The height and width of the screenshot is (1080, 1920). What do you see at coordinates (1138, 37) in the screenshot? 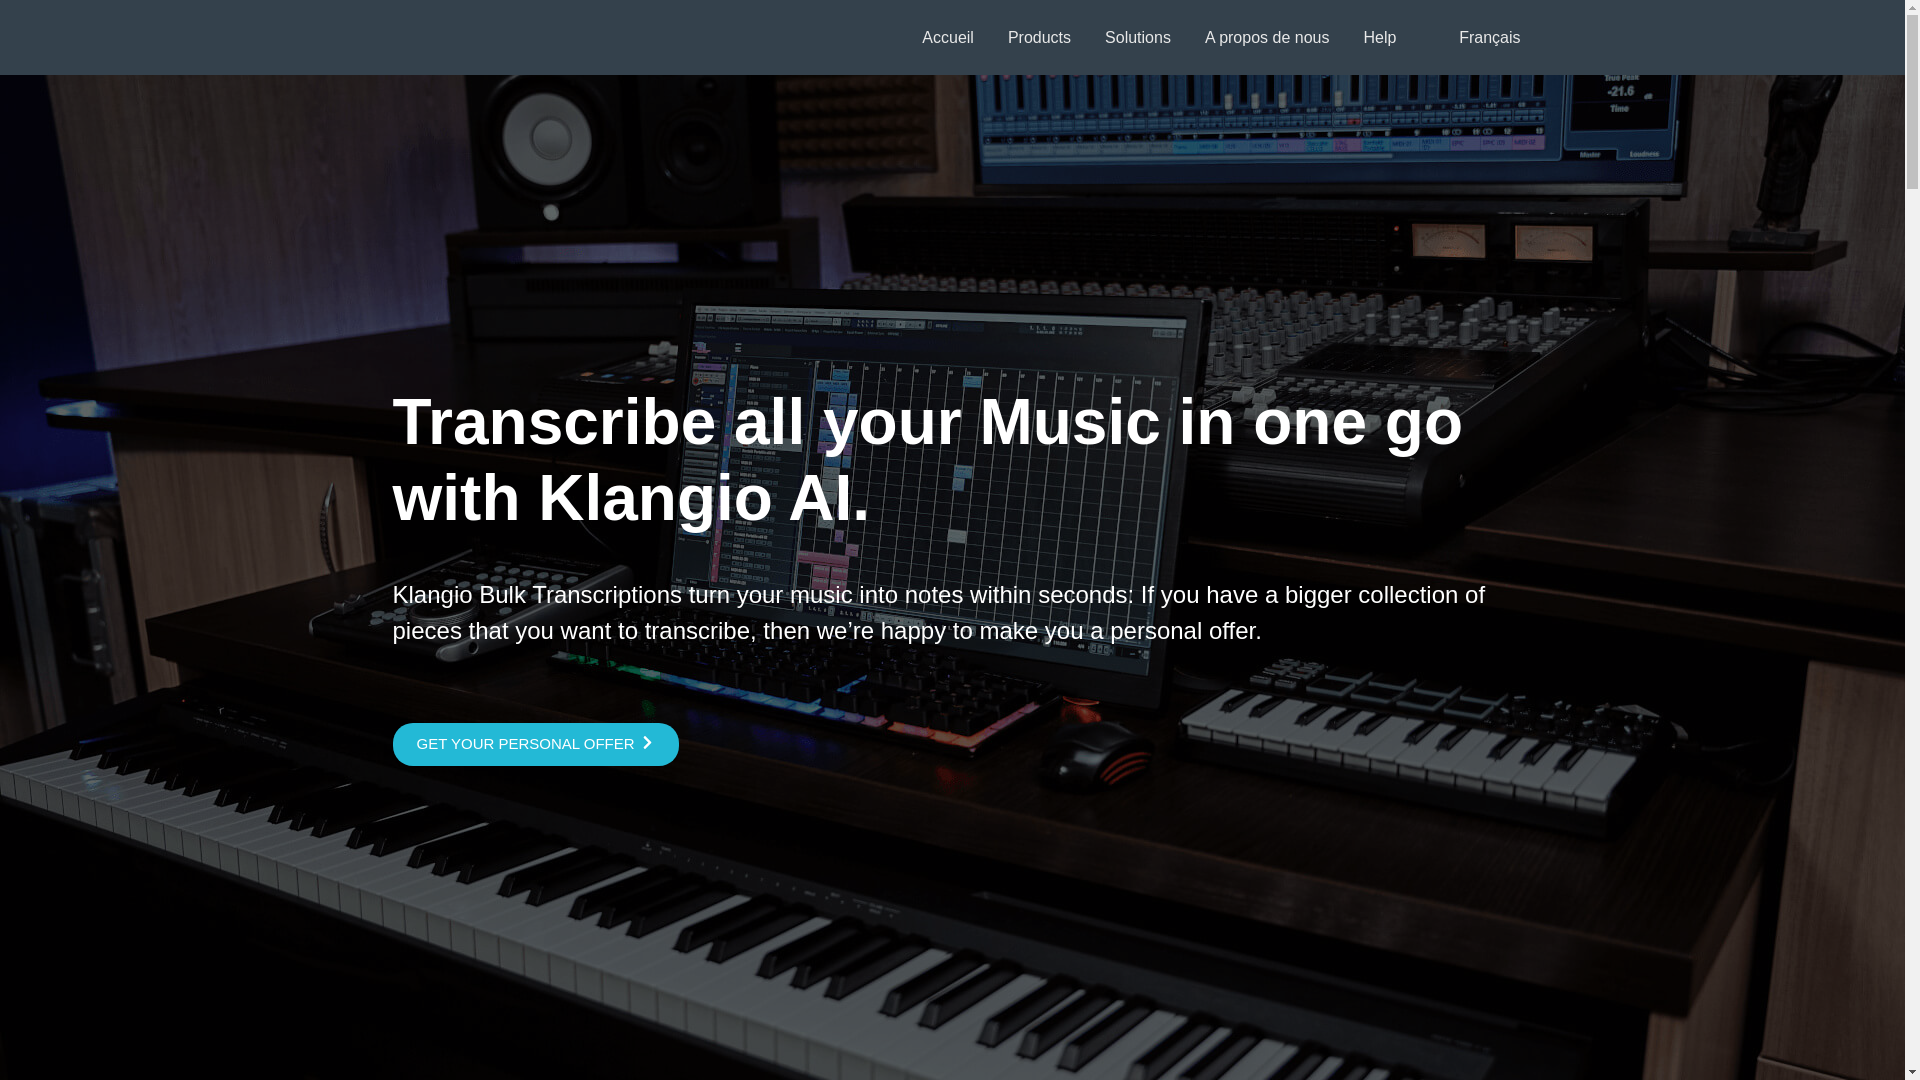
I see `Solutions` at bounding box center [1138, 37].